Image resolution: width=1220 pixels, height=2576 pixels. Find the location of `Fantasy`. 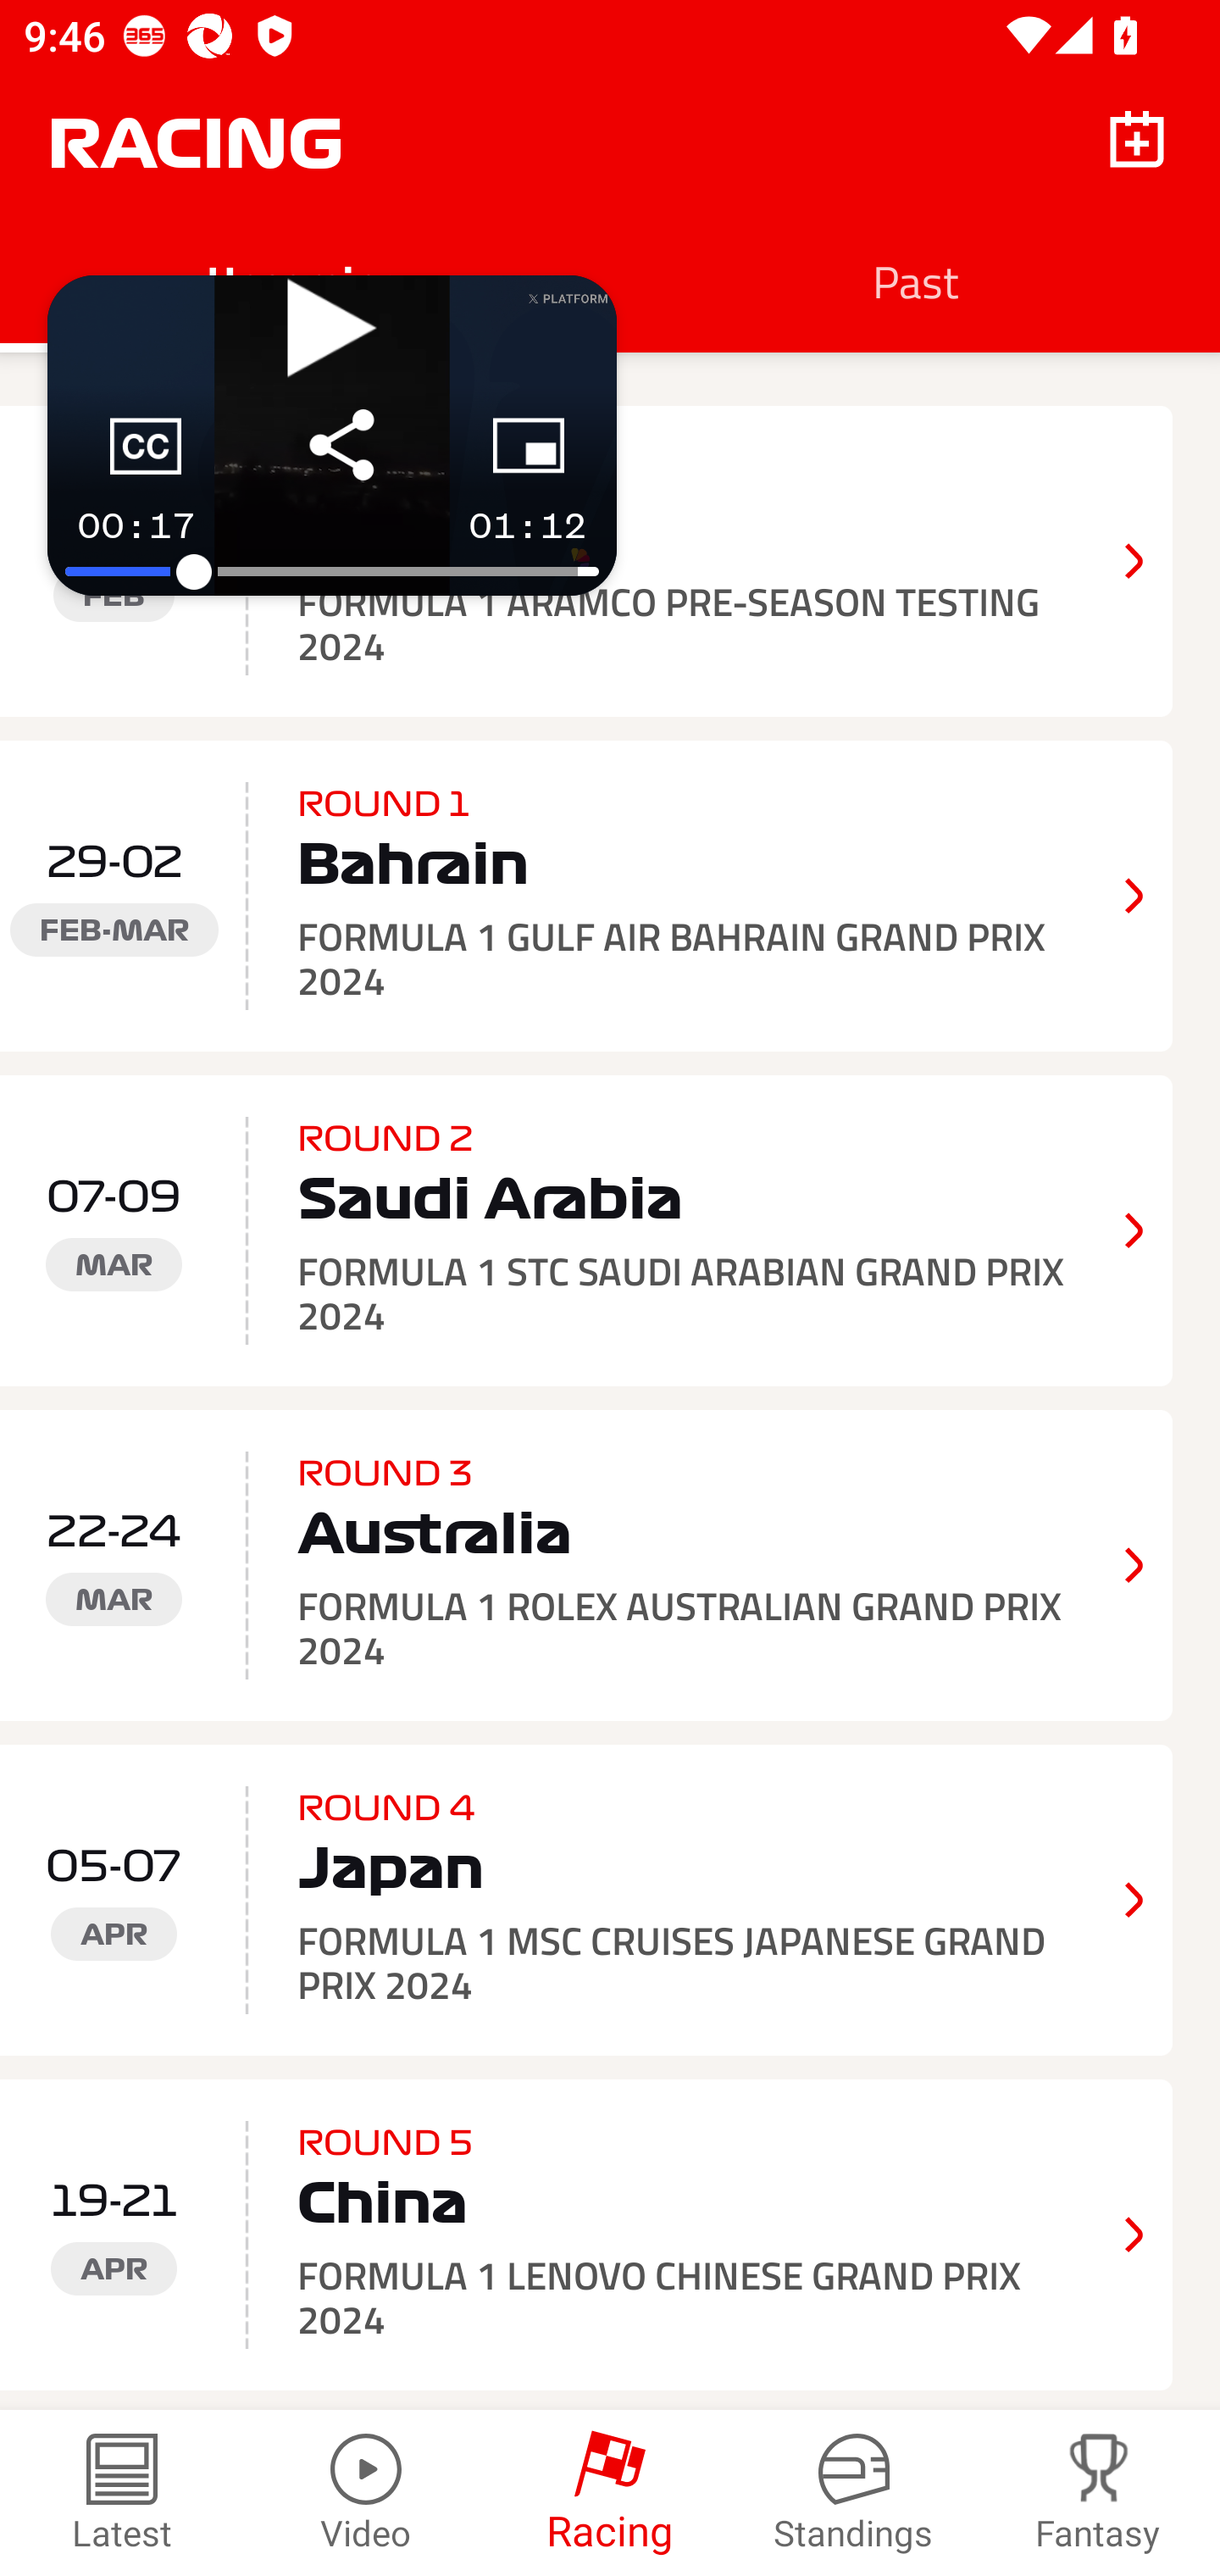

Fantasy is located at coordinates (1098, 2493).